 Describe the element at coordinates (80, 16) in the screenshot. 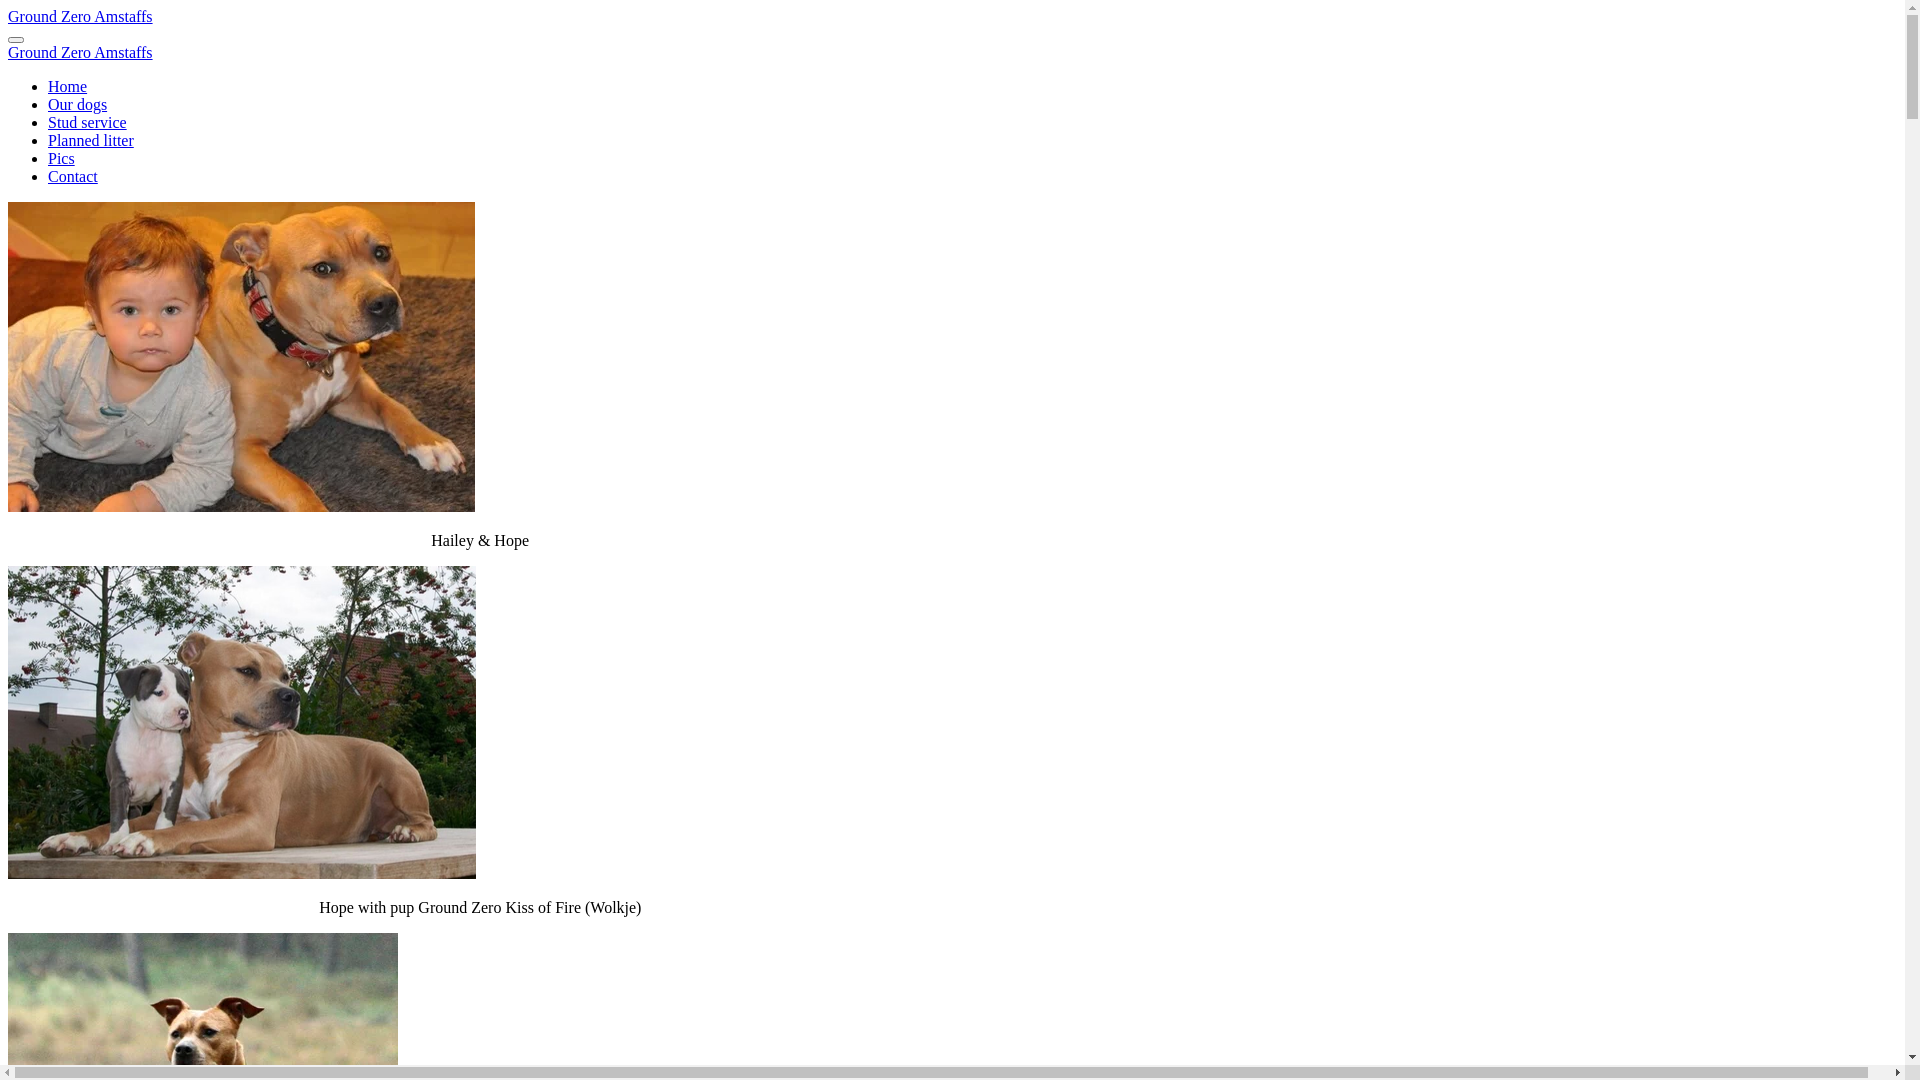

I see `Ground Zero Amstaffs` at that location.